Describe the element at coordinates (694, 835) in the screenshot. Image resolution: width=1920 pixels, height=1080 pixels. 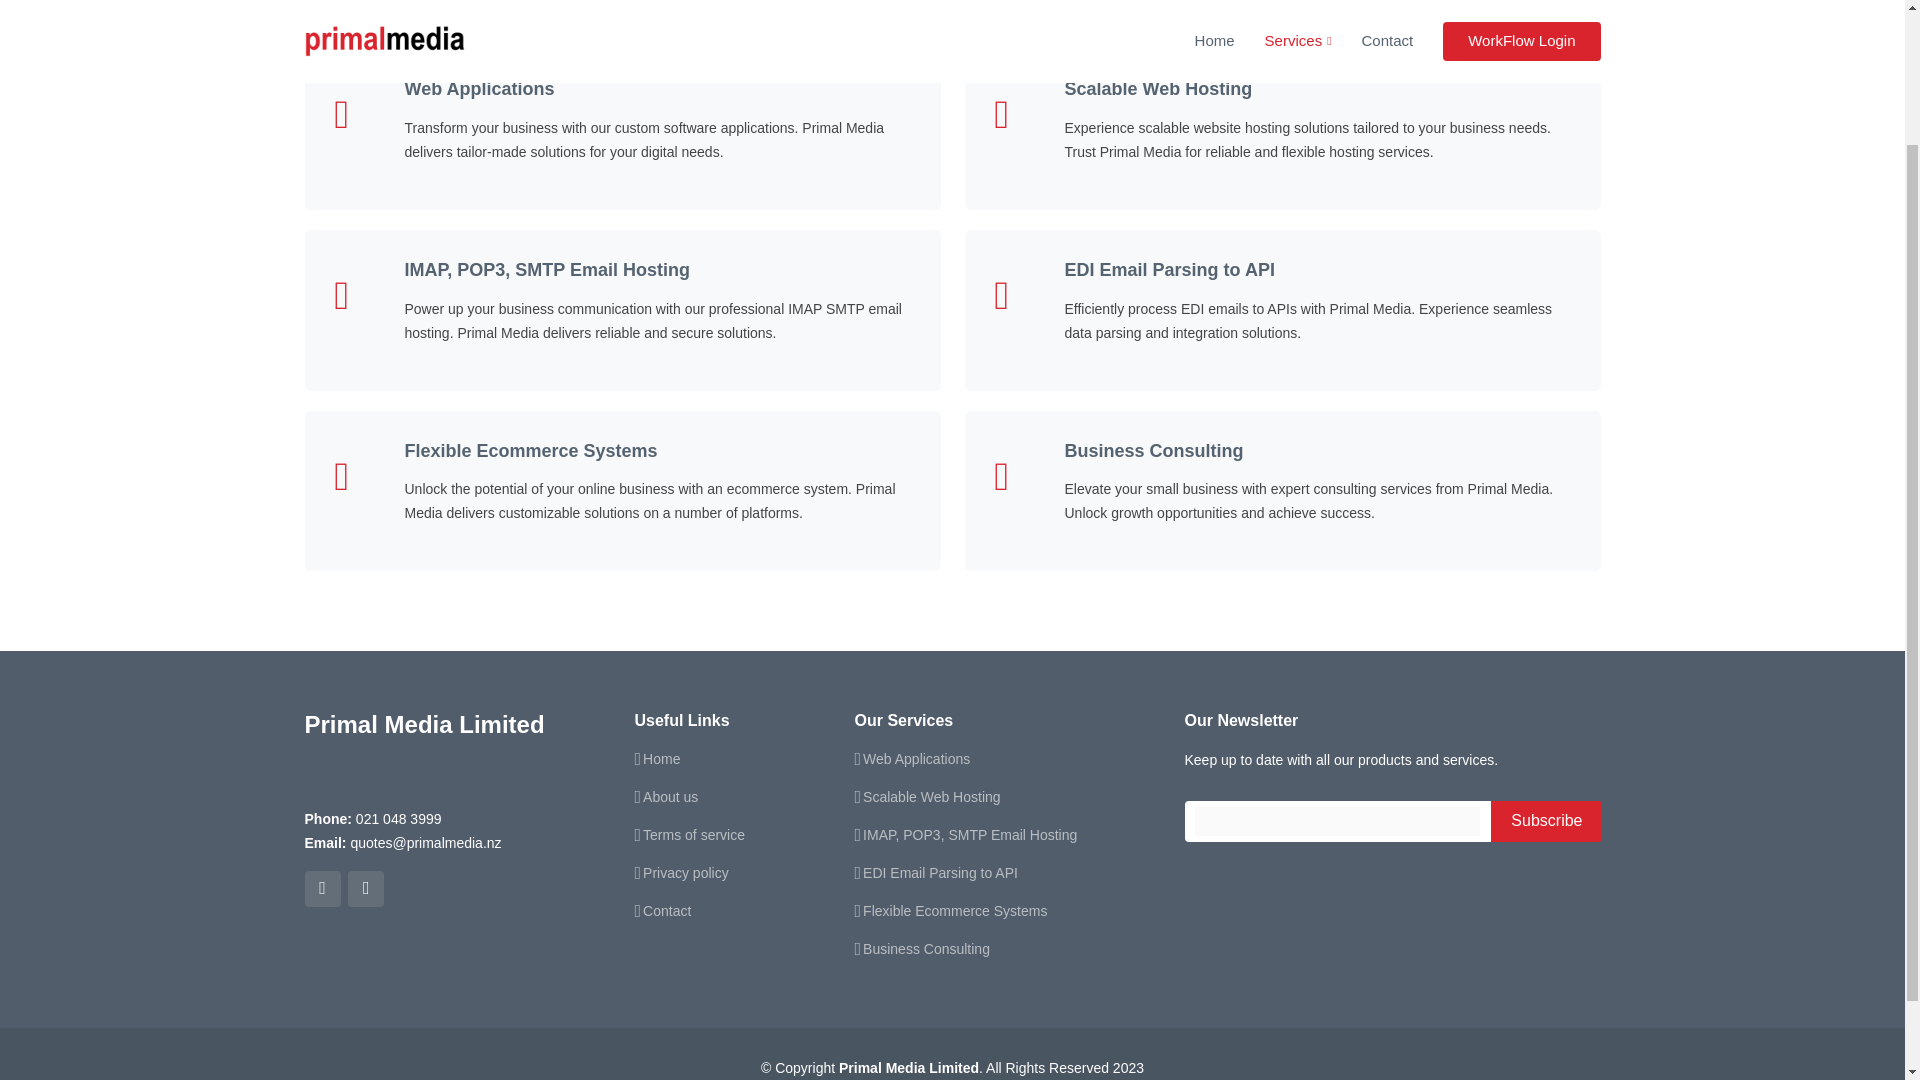
I see `Terms of service` at that location.